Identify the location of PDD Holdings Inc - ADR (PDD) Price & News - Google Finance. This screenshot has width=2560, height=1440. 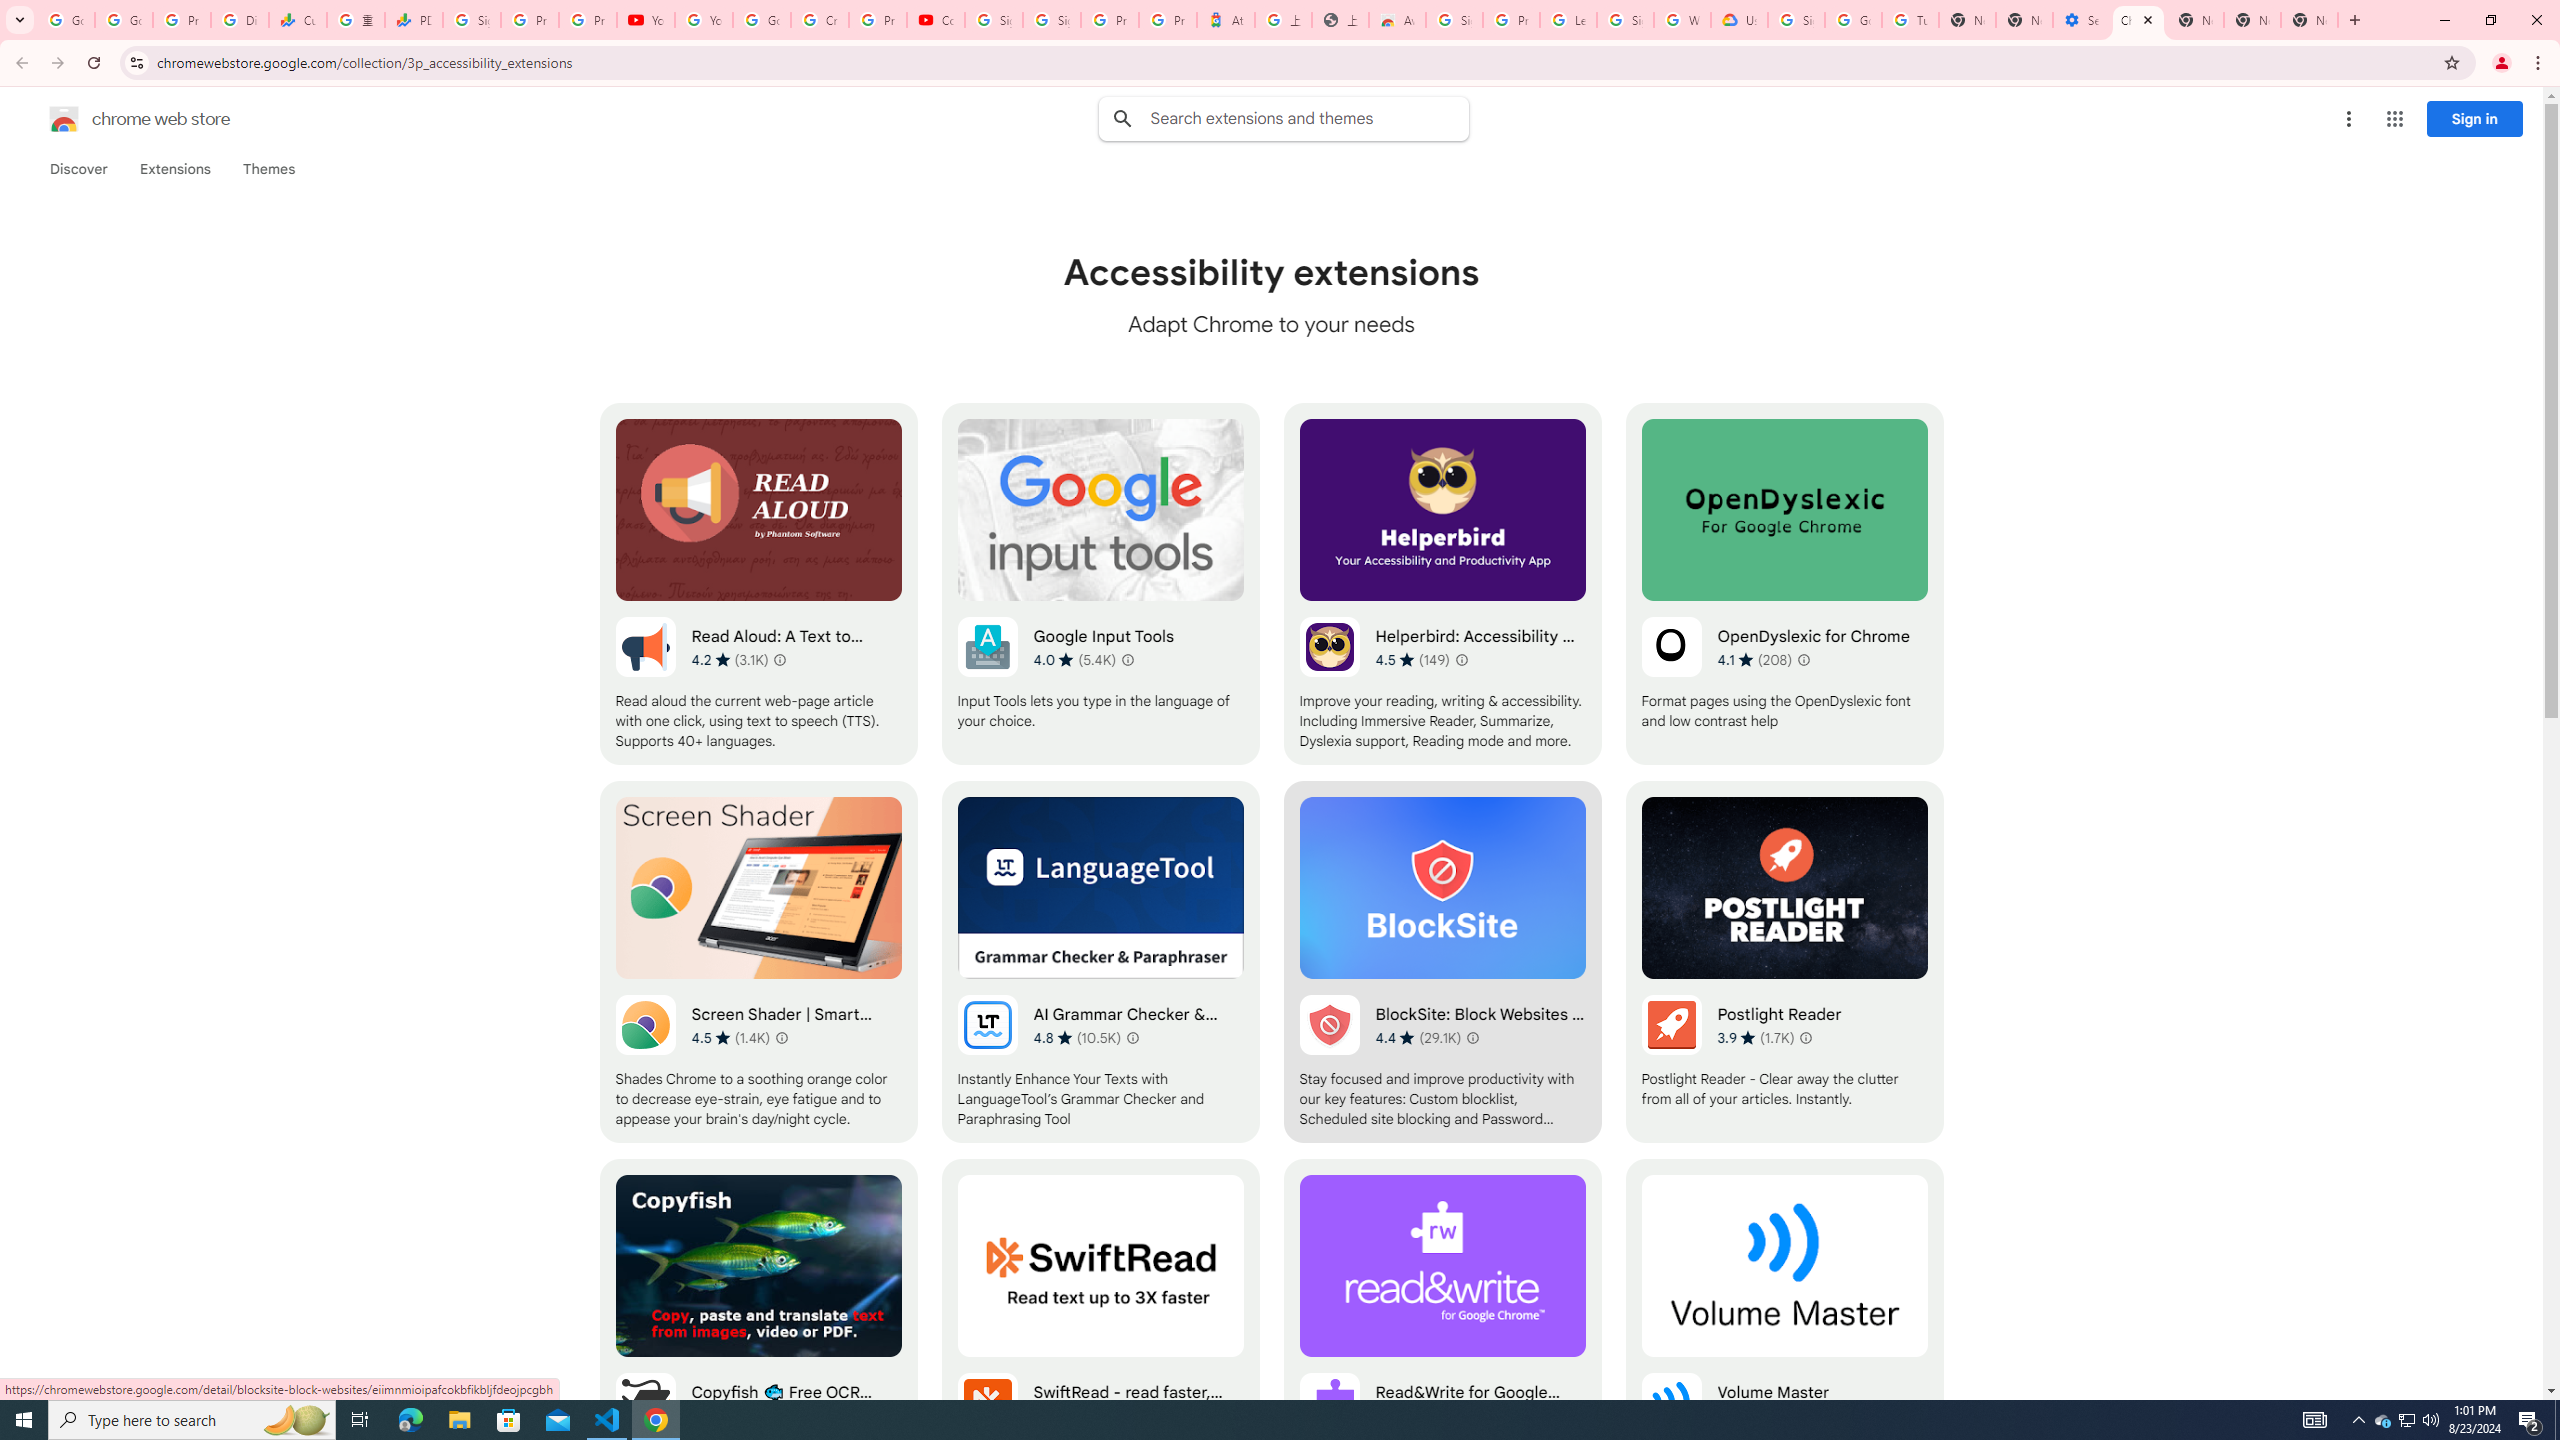
(414, 20).